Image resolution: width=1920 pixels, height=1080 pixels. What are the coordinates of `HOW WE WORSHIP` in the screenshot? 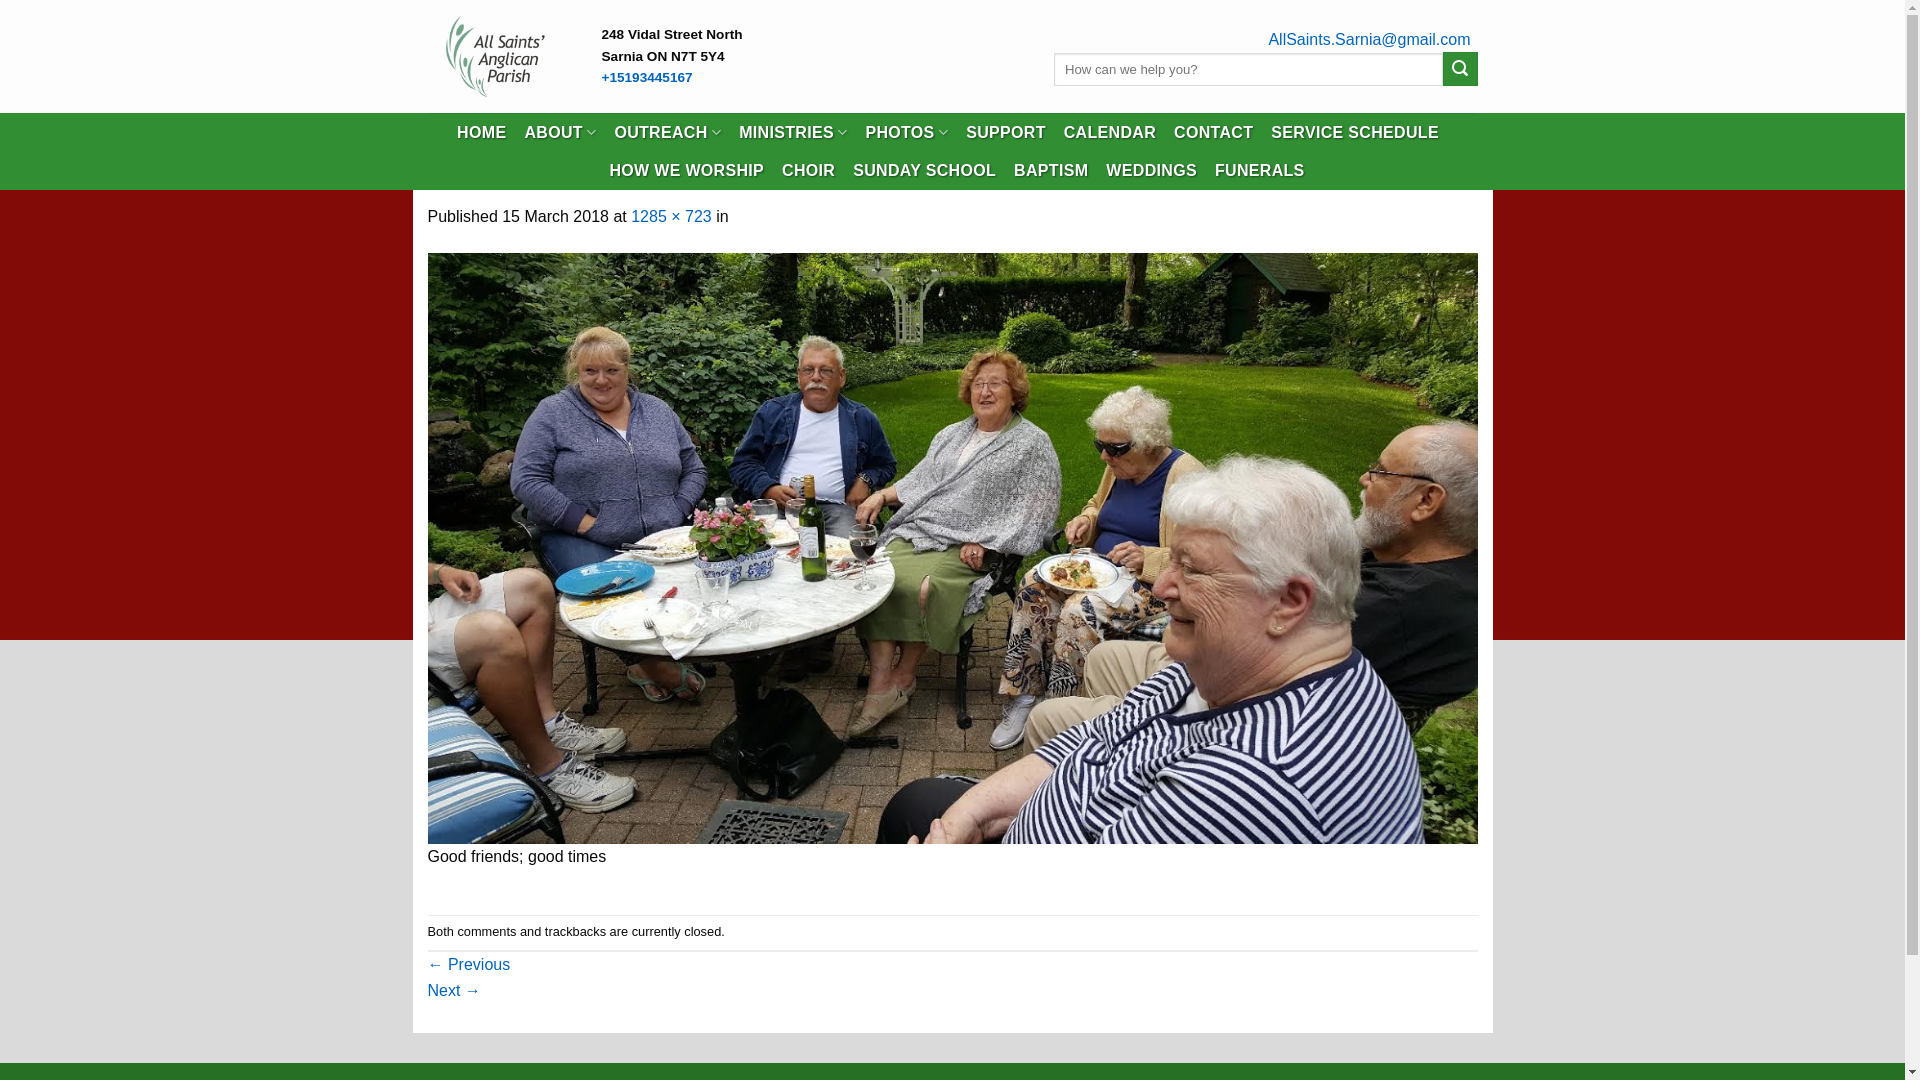 It's located at (686, 171).